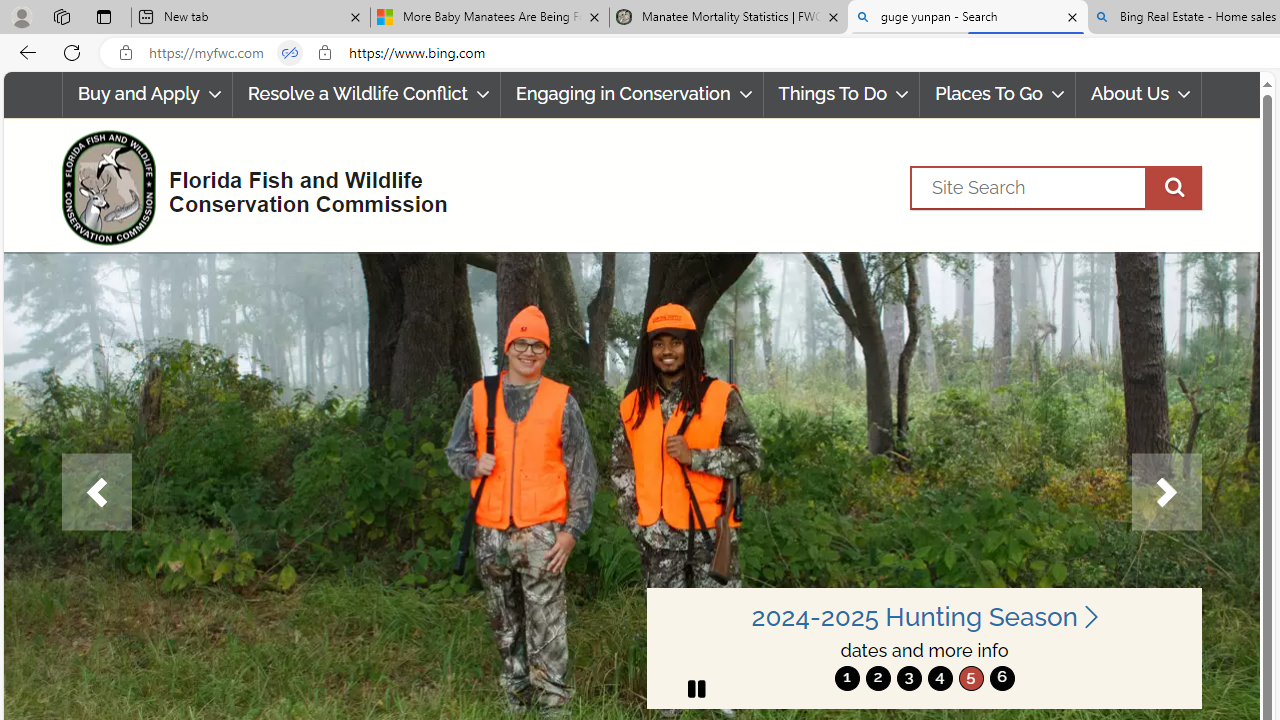  What do you see at coordinates (878, 678) in the screenshot?
I see `2` at bounding box center [878, 678].